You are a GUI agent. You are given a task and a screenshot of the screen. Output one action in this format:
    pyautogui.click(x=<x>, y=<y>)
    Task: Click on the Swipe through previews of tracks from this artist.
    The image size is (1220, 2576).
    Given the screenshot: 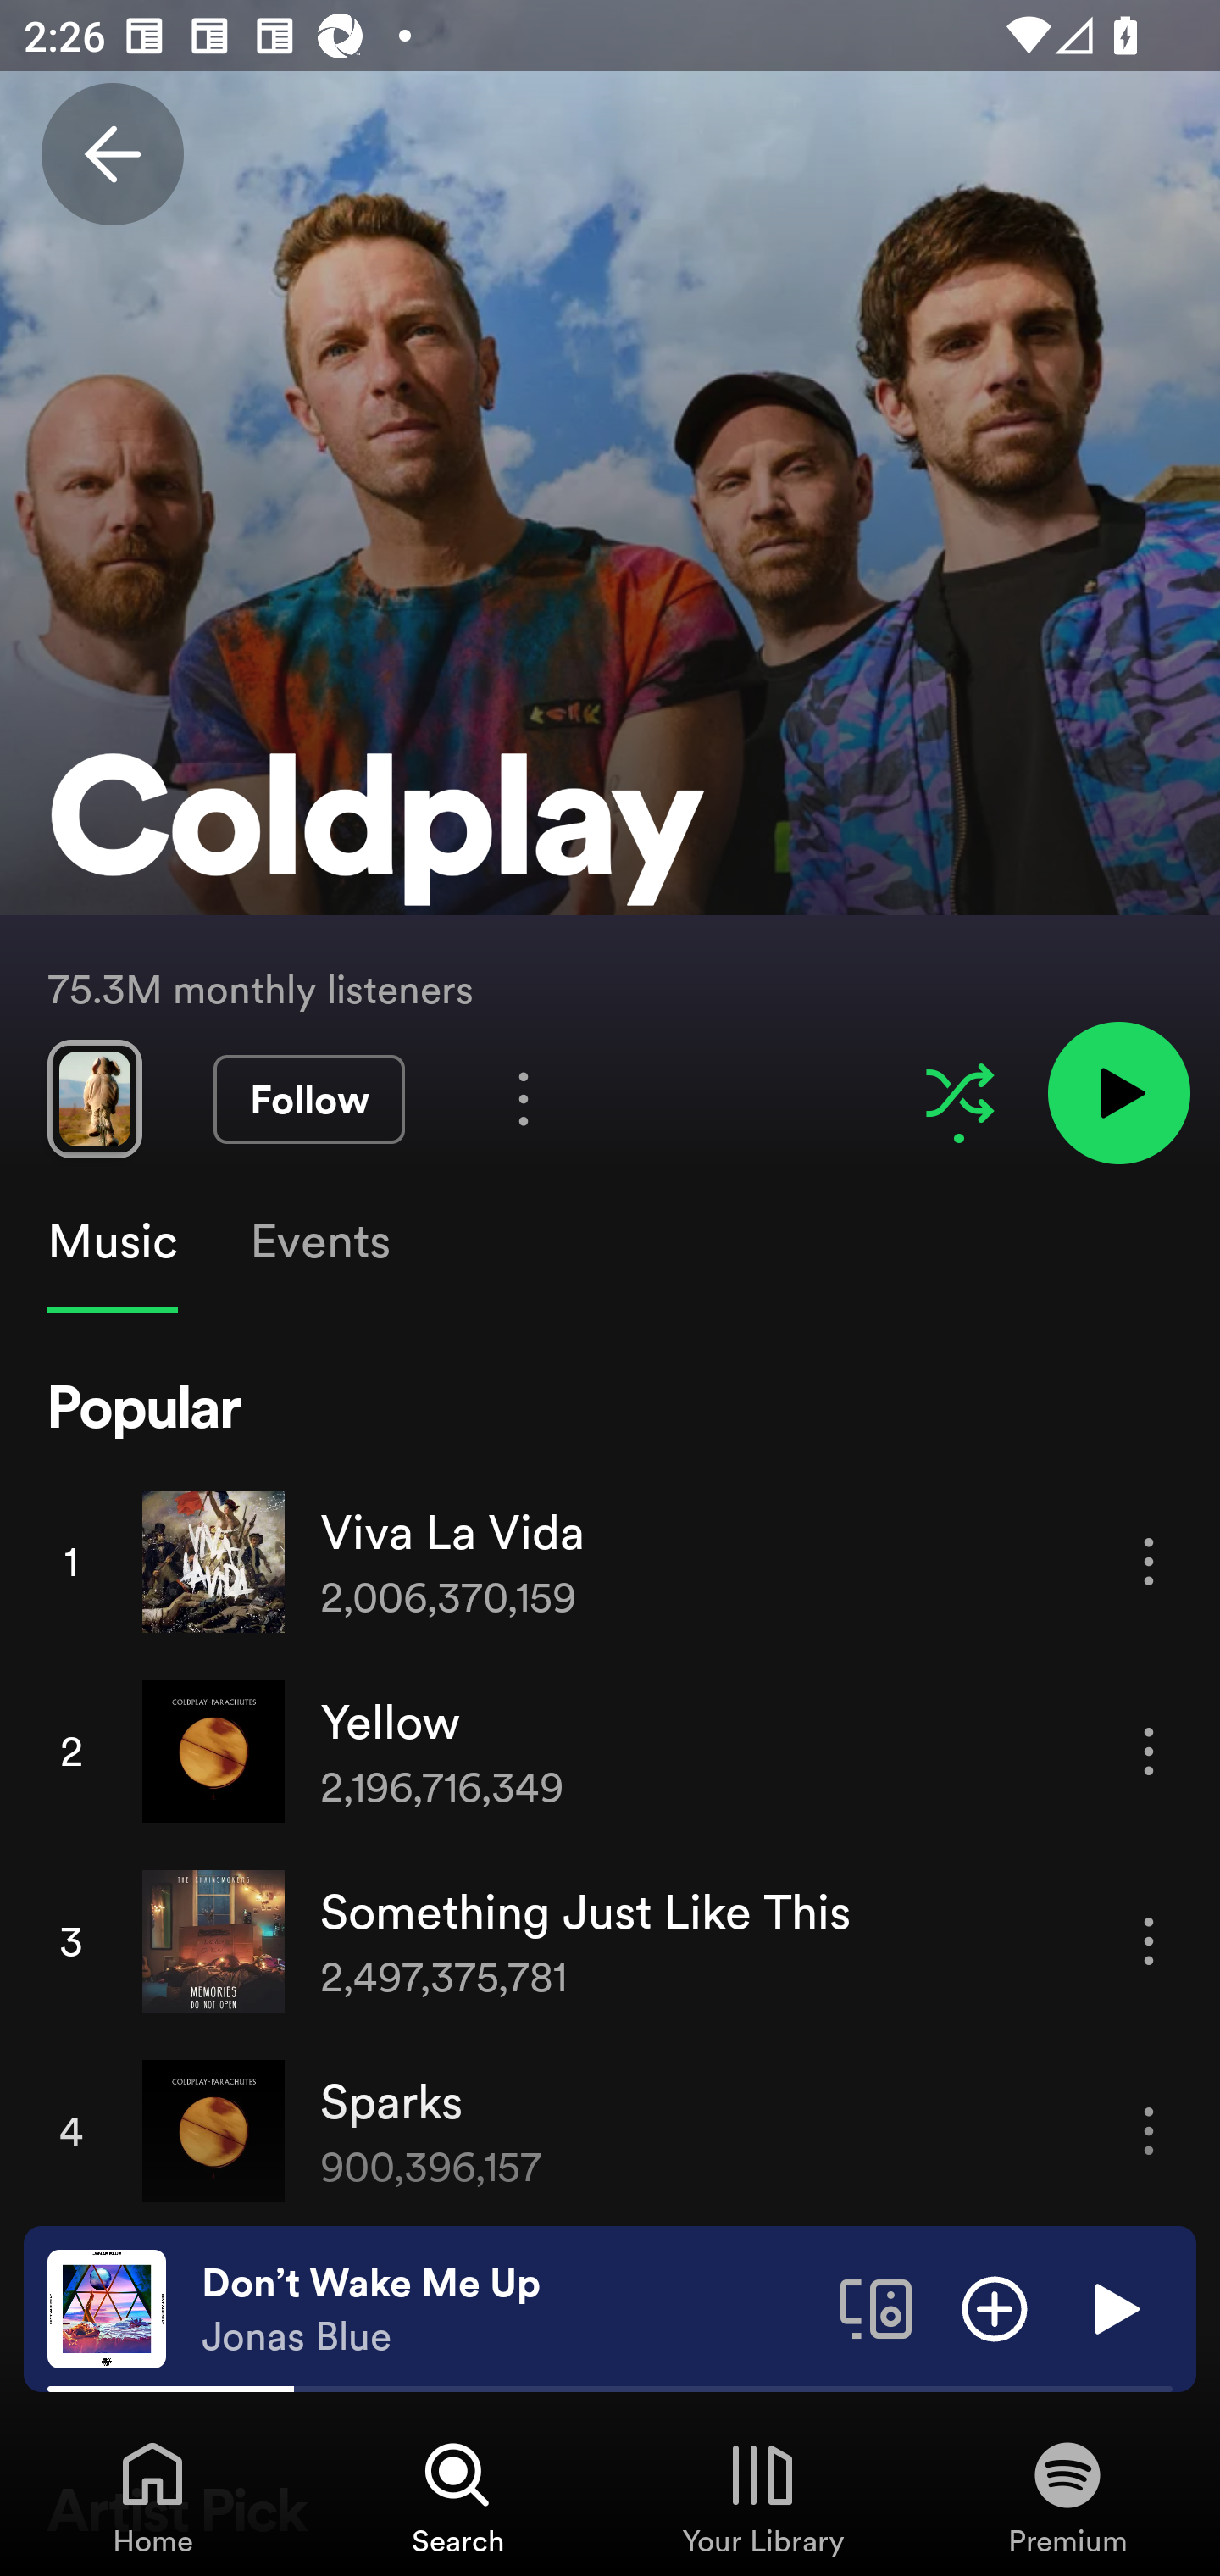 What is the action you would take?
    pyautogui.click(x=94, y=1098)
    